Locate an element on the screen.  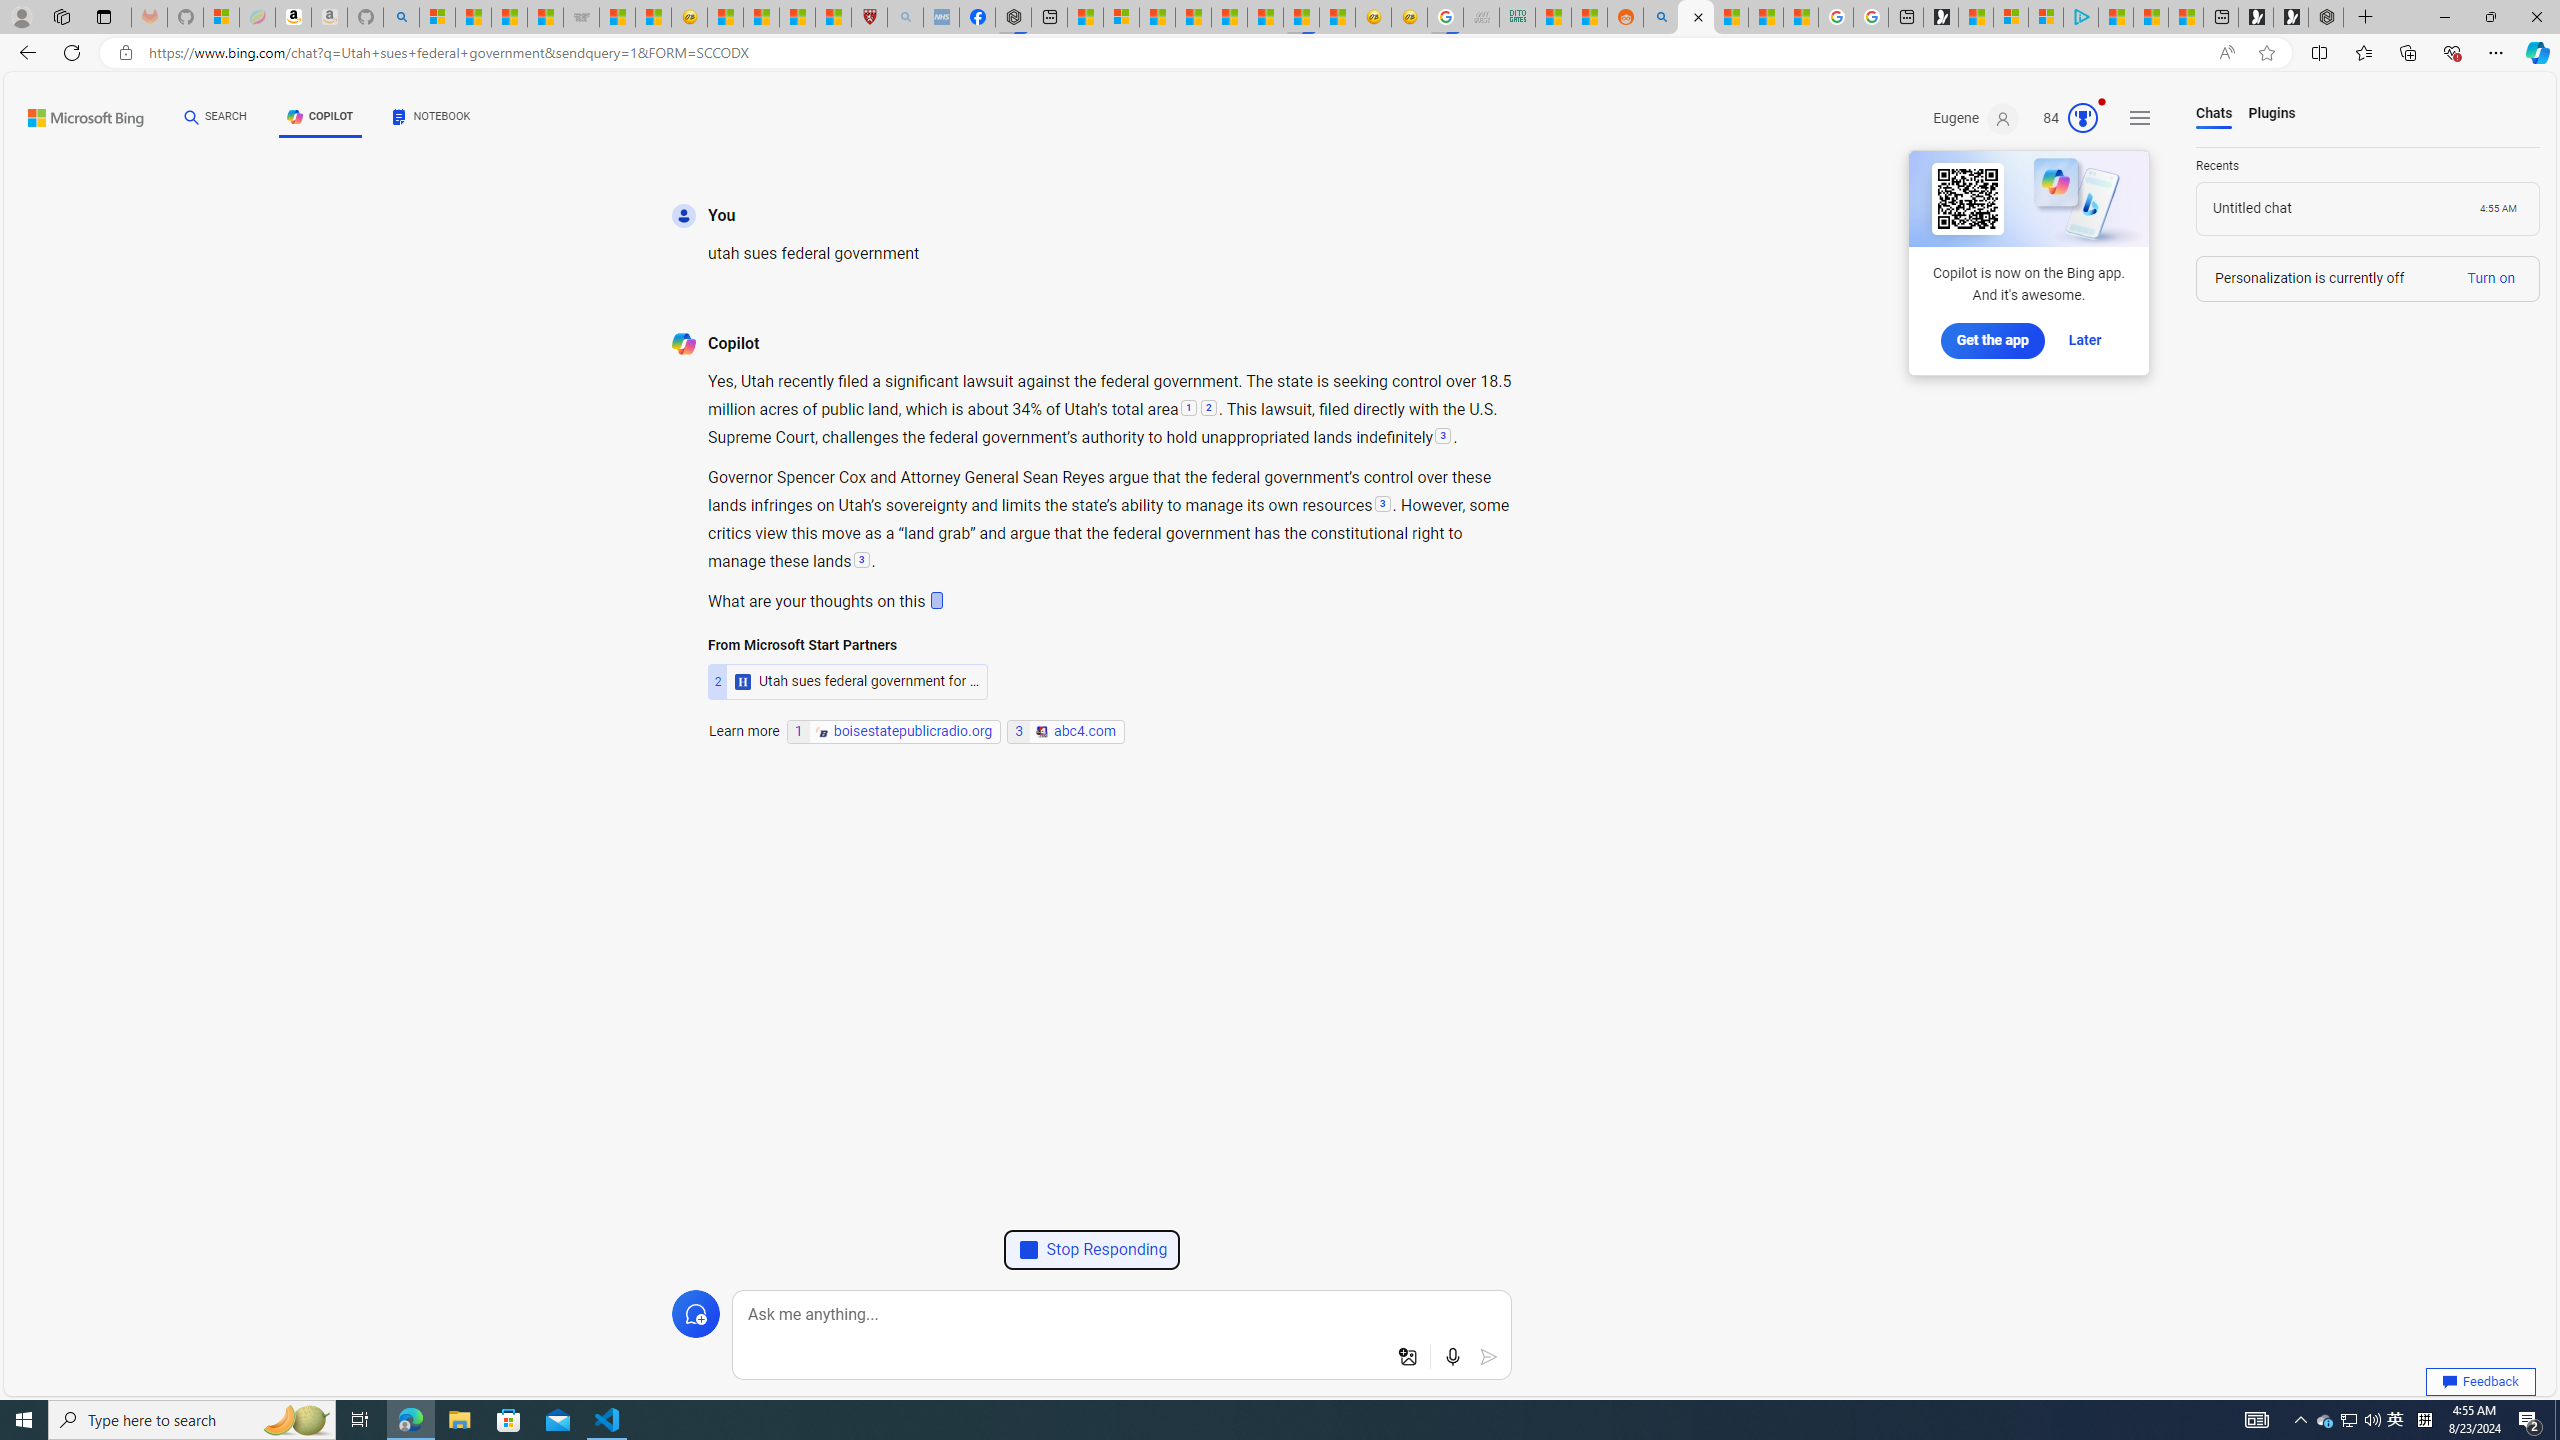
Animation is located at coordinates (2102, 102).